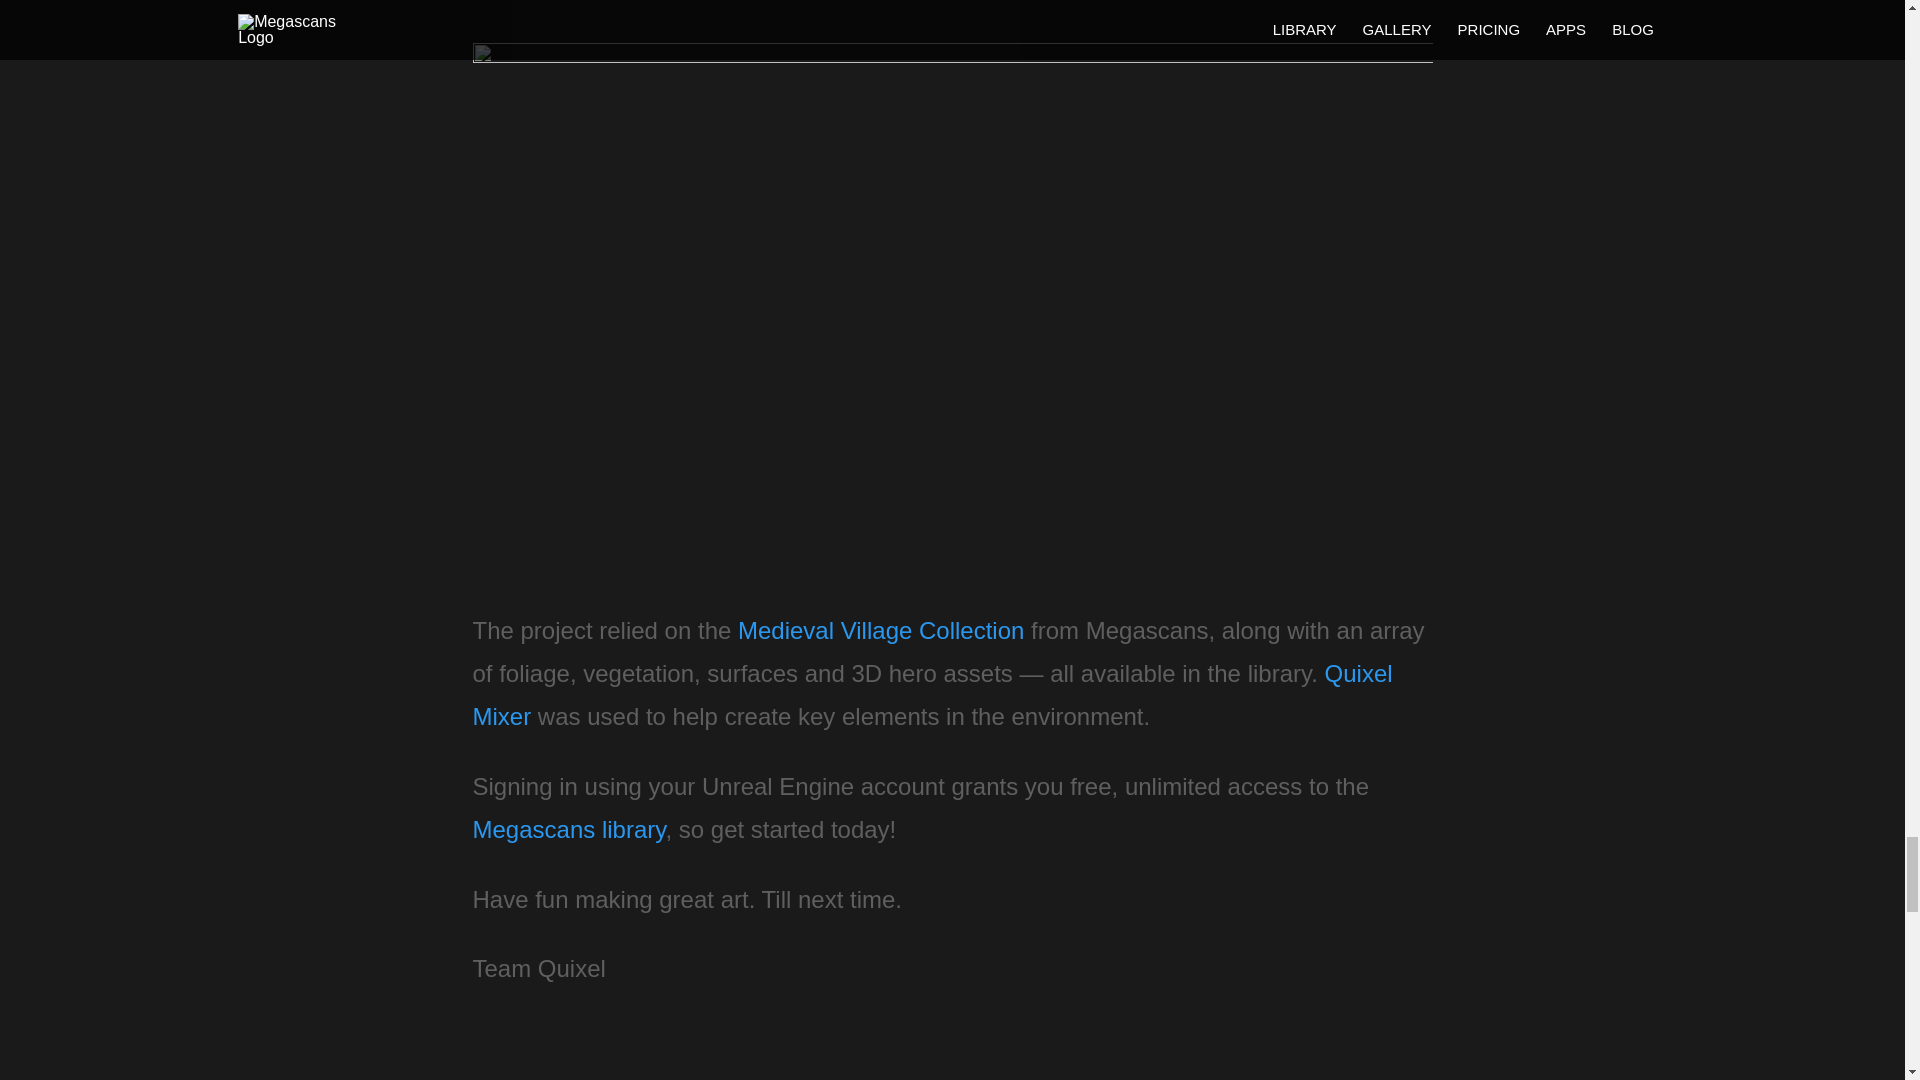 Image resolution: width=1920 pixels, height=1080 pixels. I want to click on Quixel Mixer, so click(932, 694).